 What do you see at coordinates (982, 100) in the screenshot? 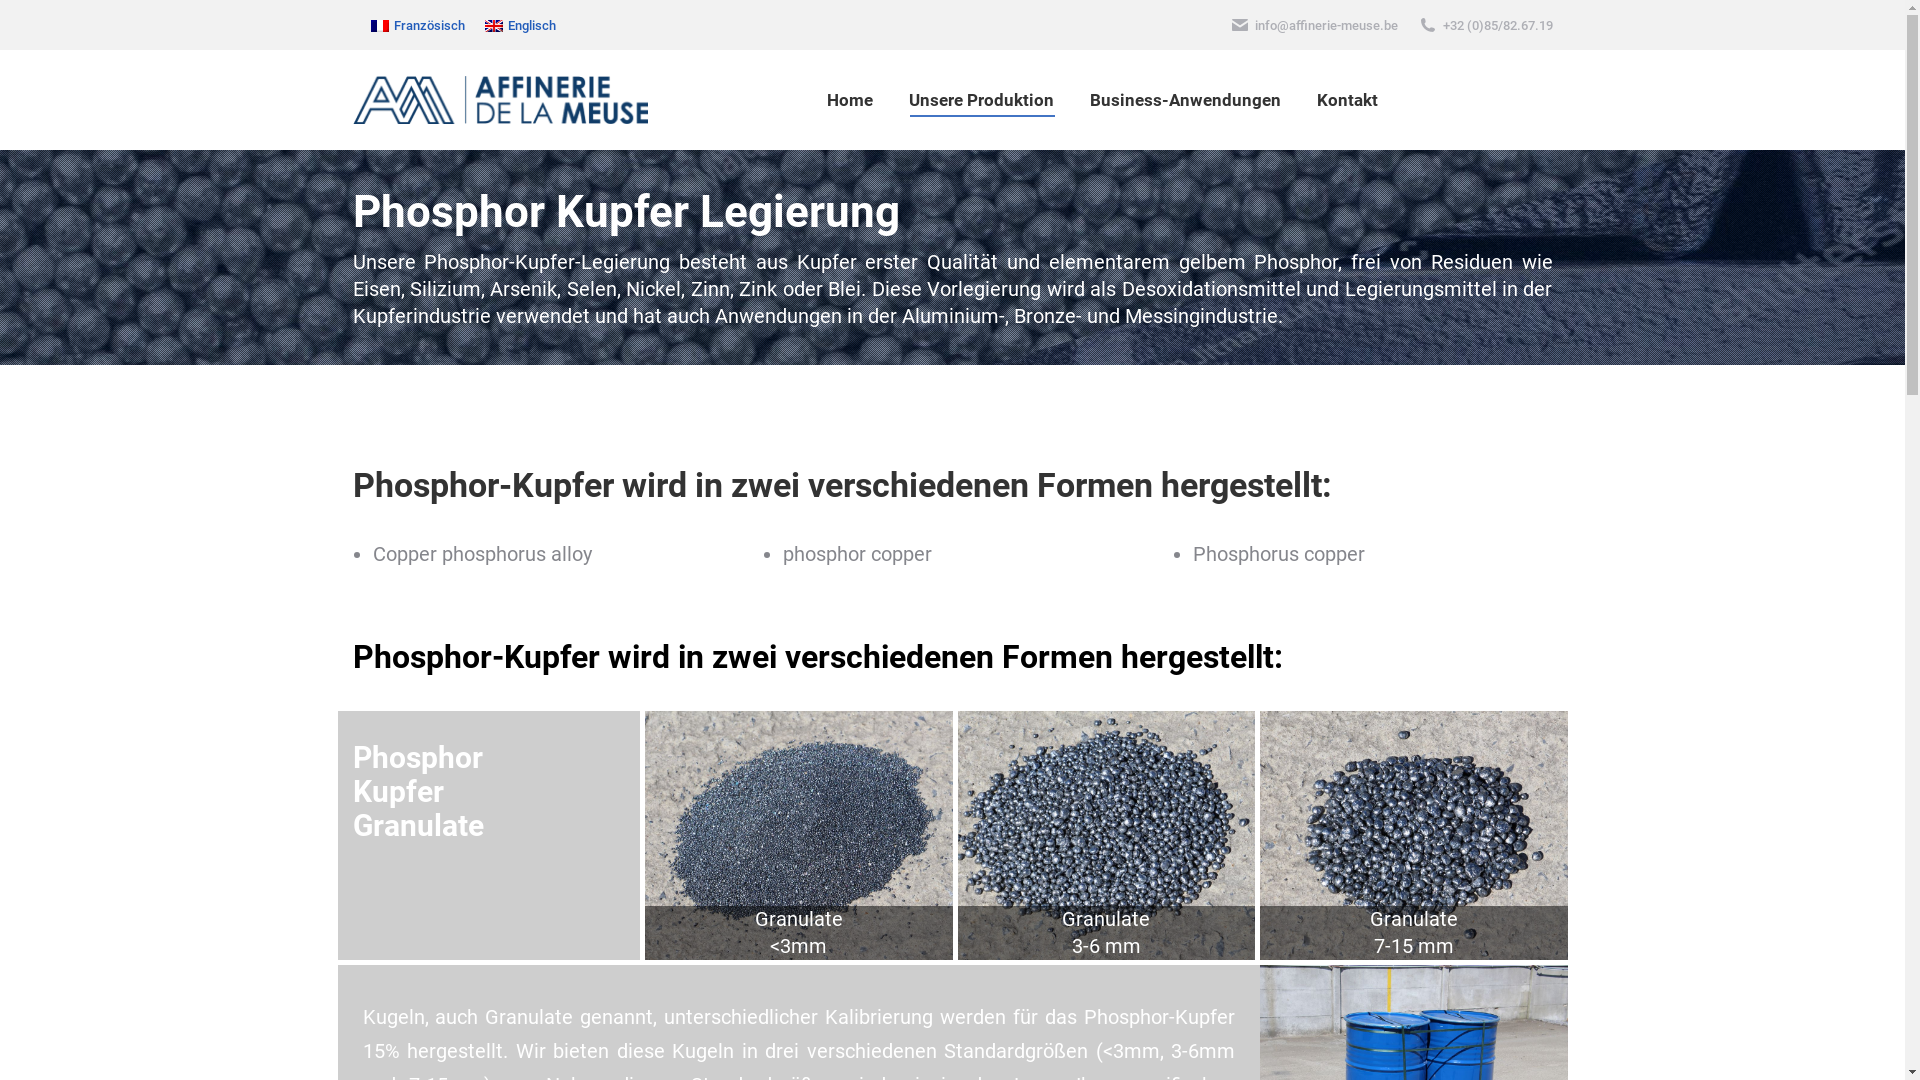
I see `Unsere Produktion` at bounding box center [982, 100].